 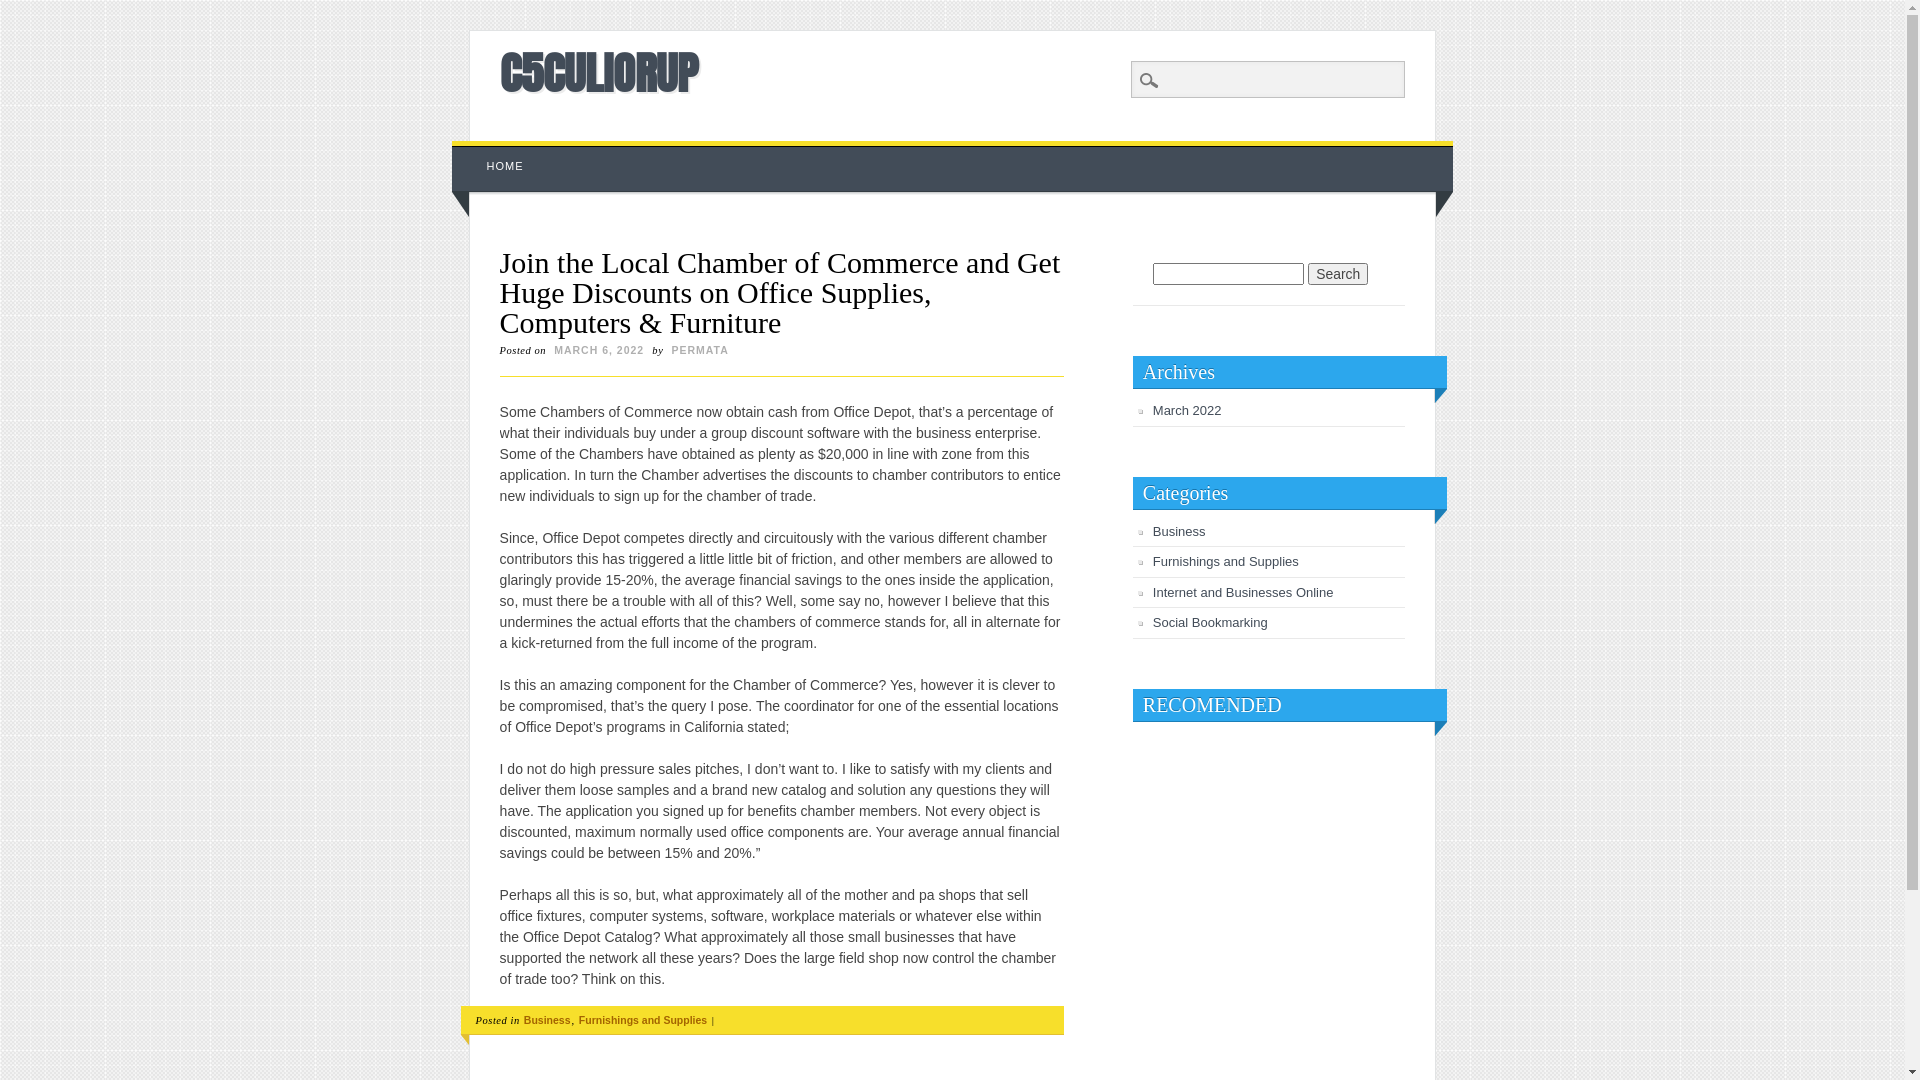 What do you see at coordinates (1188, 410) in the screenshot?
I see `March 2022` at bounding box center [1188, 410].